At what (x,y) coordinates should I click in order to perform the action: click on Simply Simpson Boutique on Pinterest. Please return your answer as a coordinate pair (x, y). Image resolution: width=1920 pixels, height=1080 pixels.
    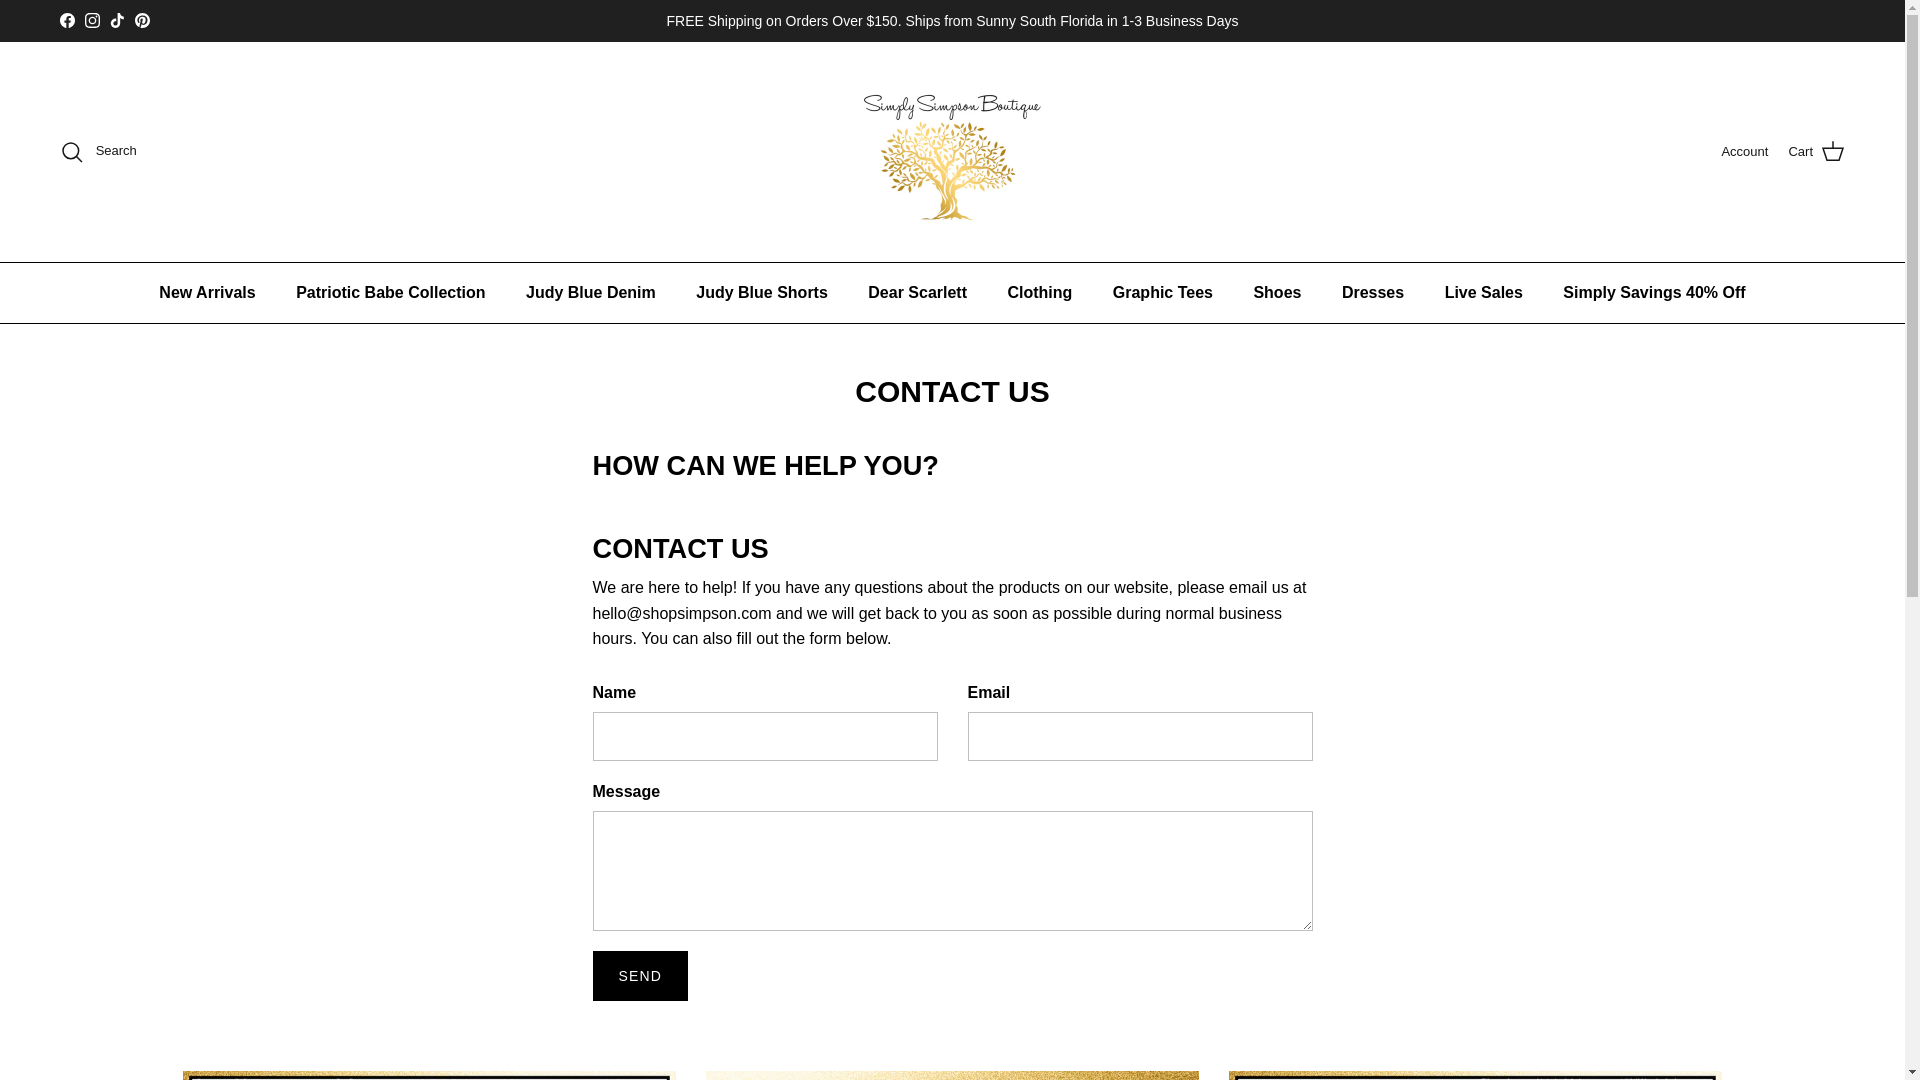
    Looking at the image, I should click on (142, 20).